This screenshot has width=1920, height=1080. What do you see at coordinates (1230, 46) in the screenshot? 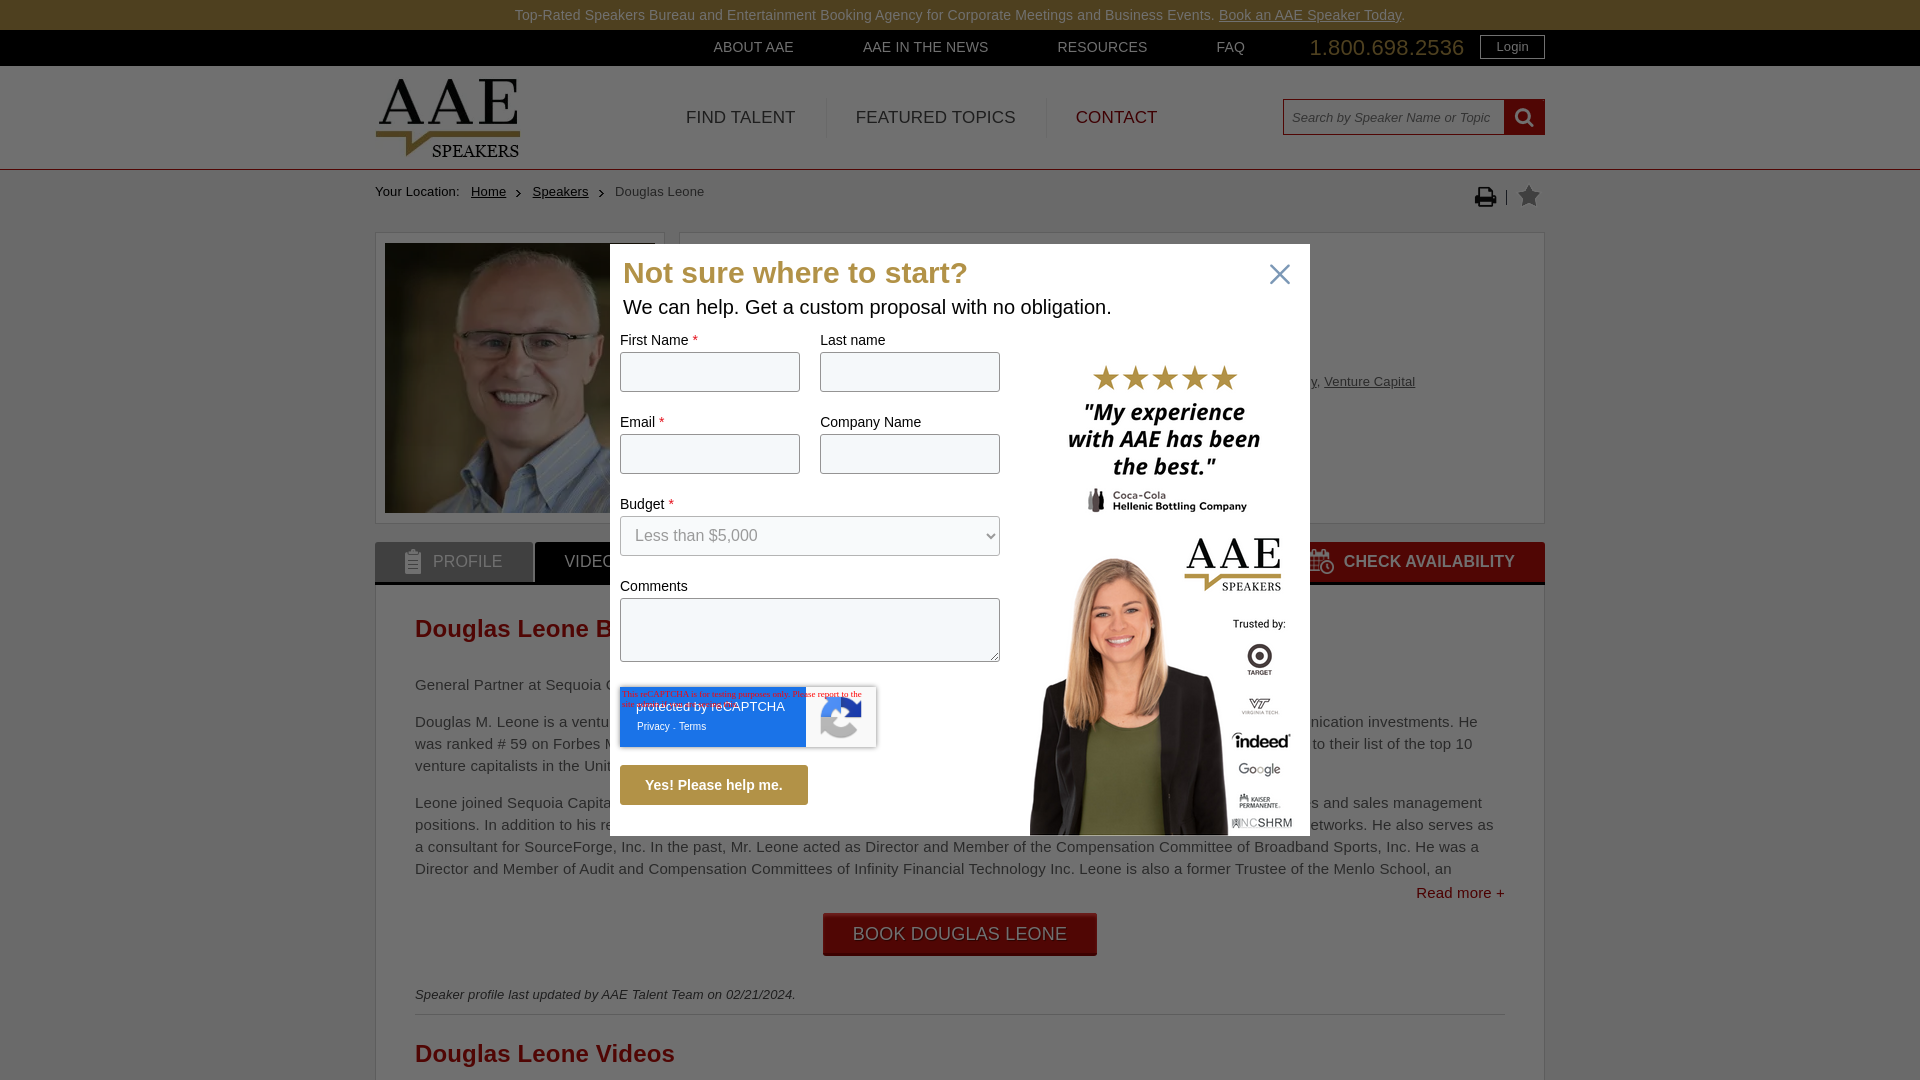
I see `FAQ` at bounding box center [1230, 46].